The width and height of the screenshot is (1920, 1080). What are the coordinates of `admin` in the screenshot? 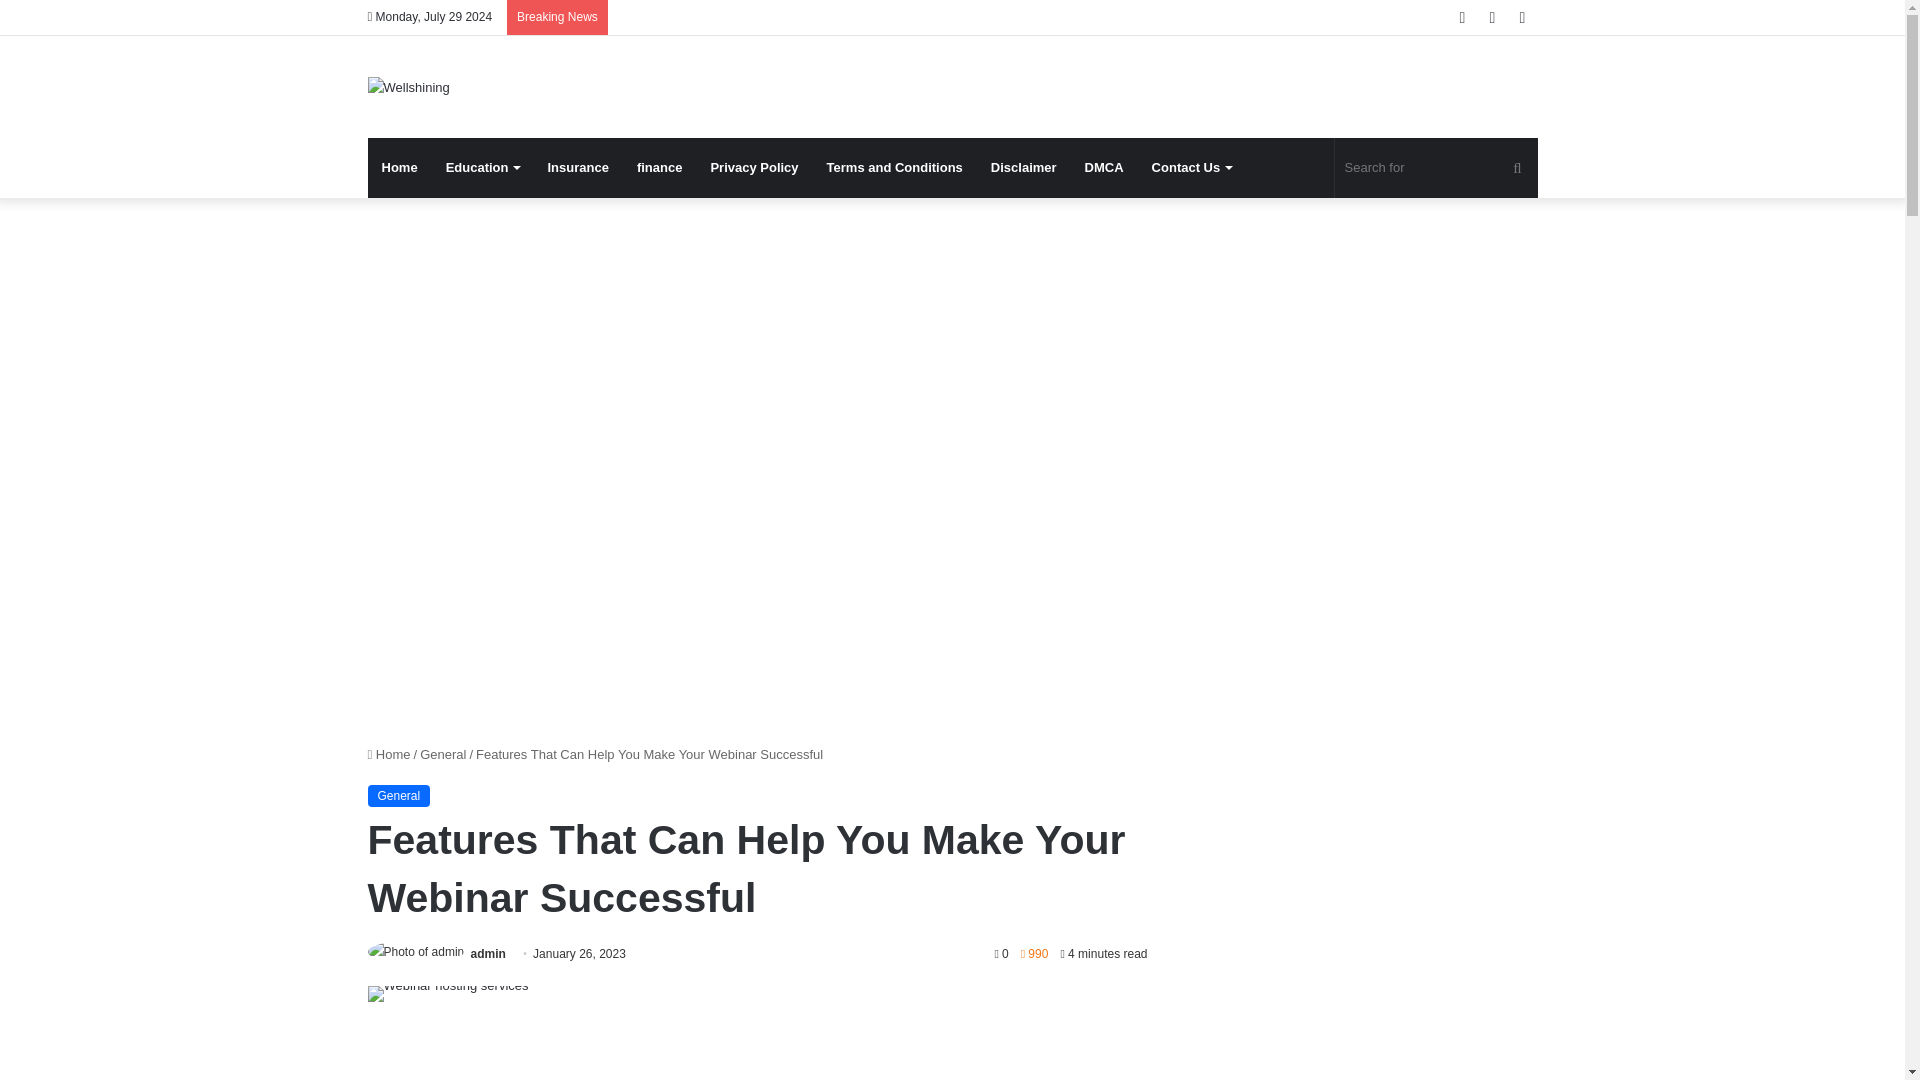 It's located at (488, 954).